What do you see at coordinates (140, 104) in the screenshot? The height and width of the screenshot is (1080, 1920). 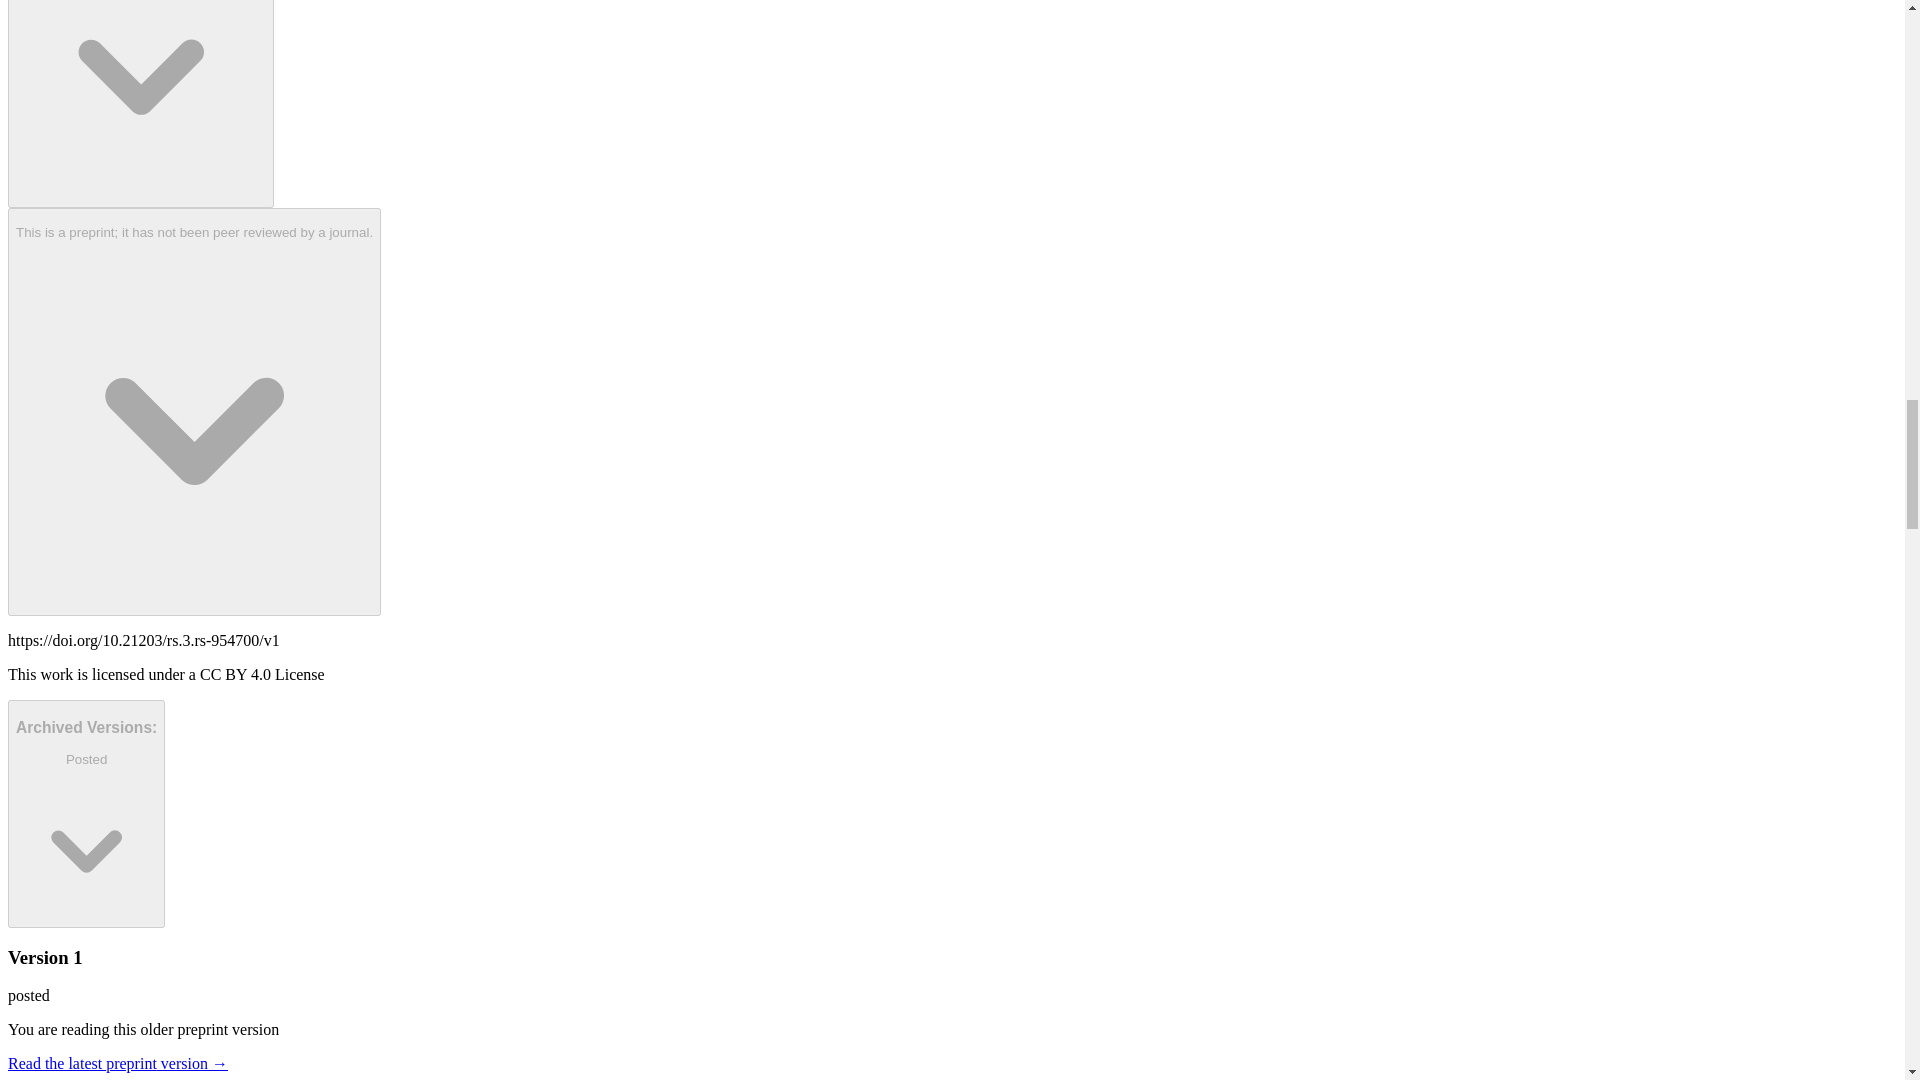 I see `Sujin Lee, Byungjoon Min, Junhyeok Bang` at bounding box center [140, 104].